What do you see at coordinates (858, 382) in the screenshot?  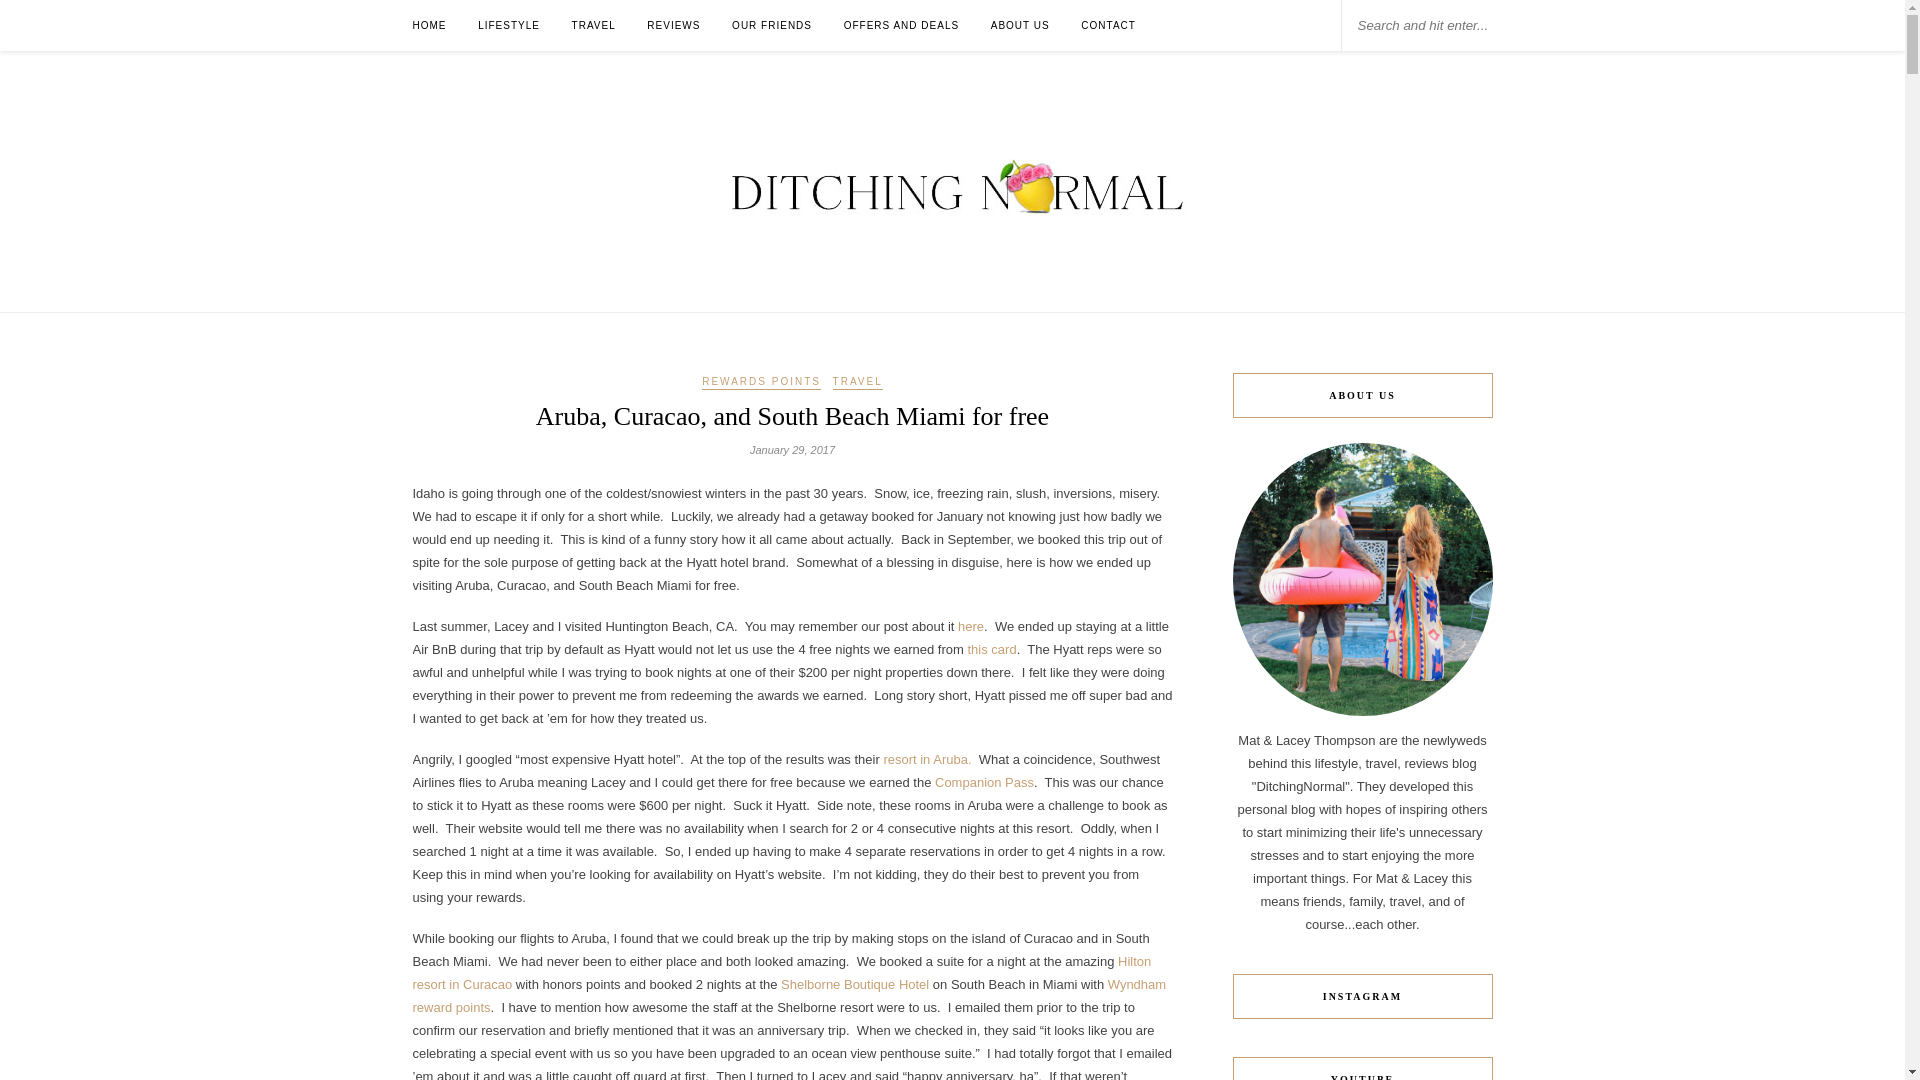 I see `TRAVEL` at bounding box center [858, 382].